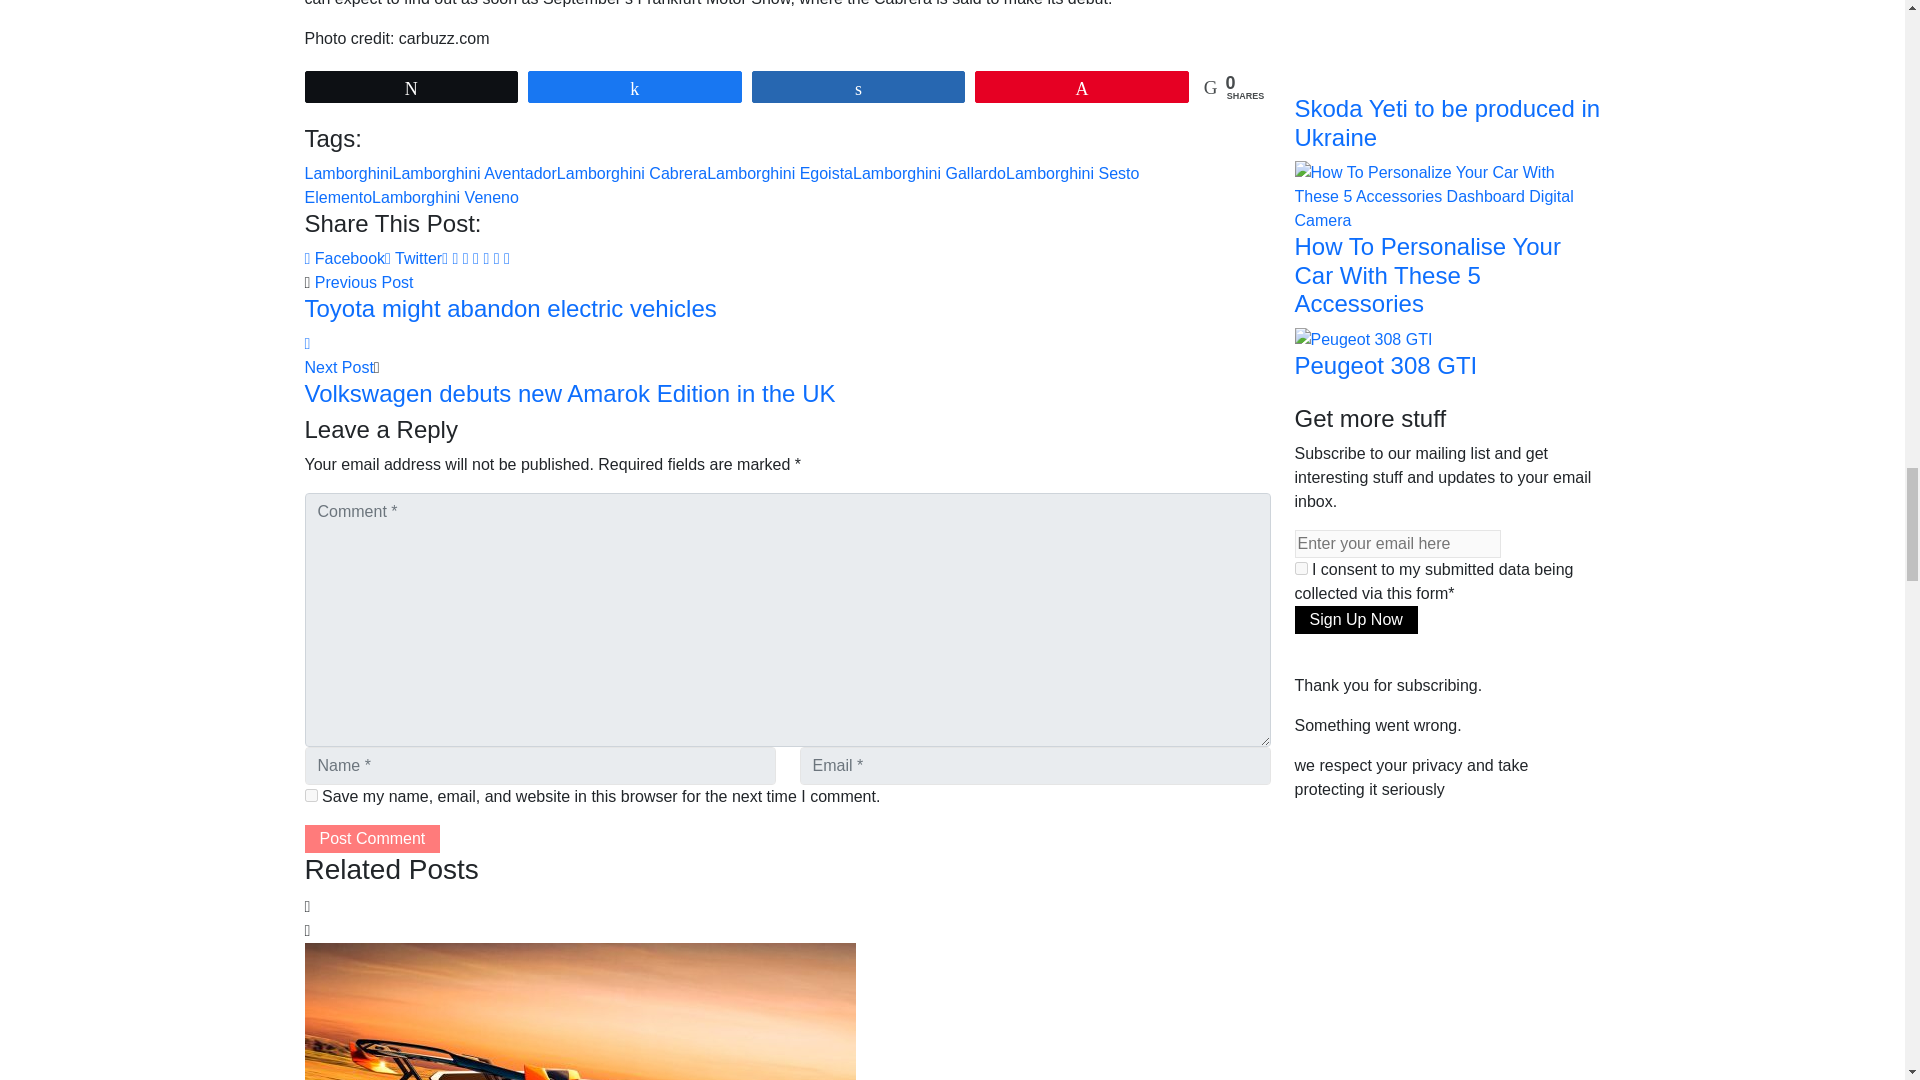 This screenshot has height=1080, width=1920. What do you see at coordinates (1355, 619) in the screenshot?
I see `Sign Up Now` at bounding box center [1355, 619].